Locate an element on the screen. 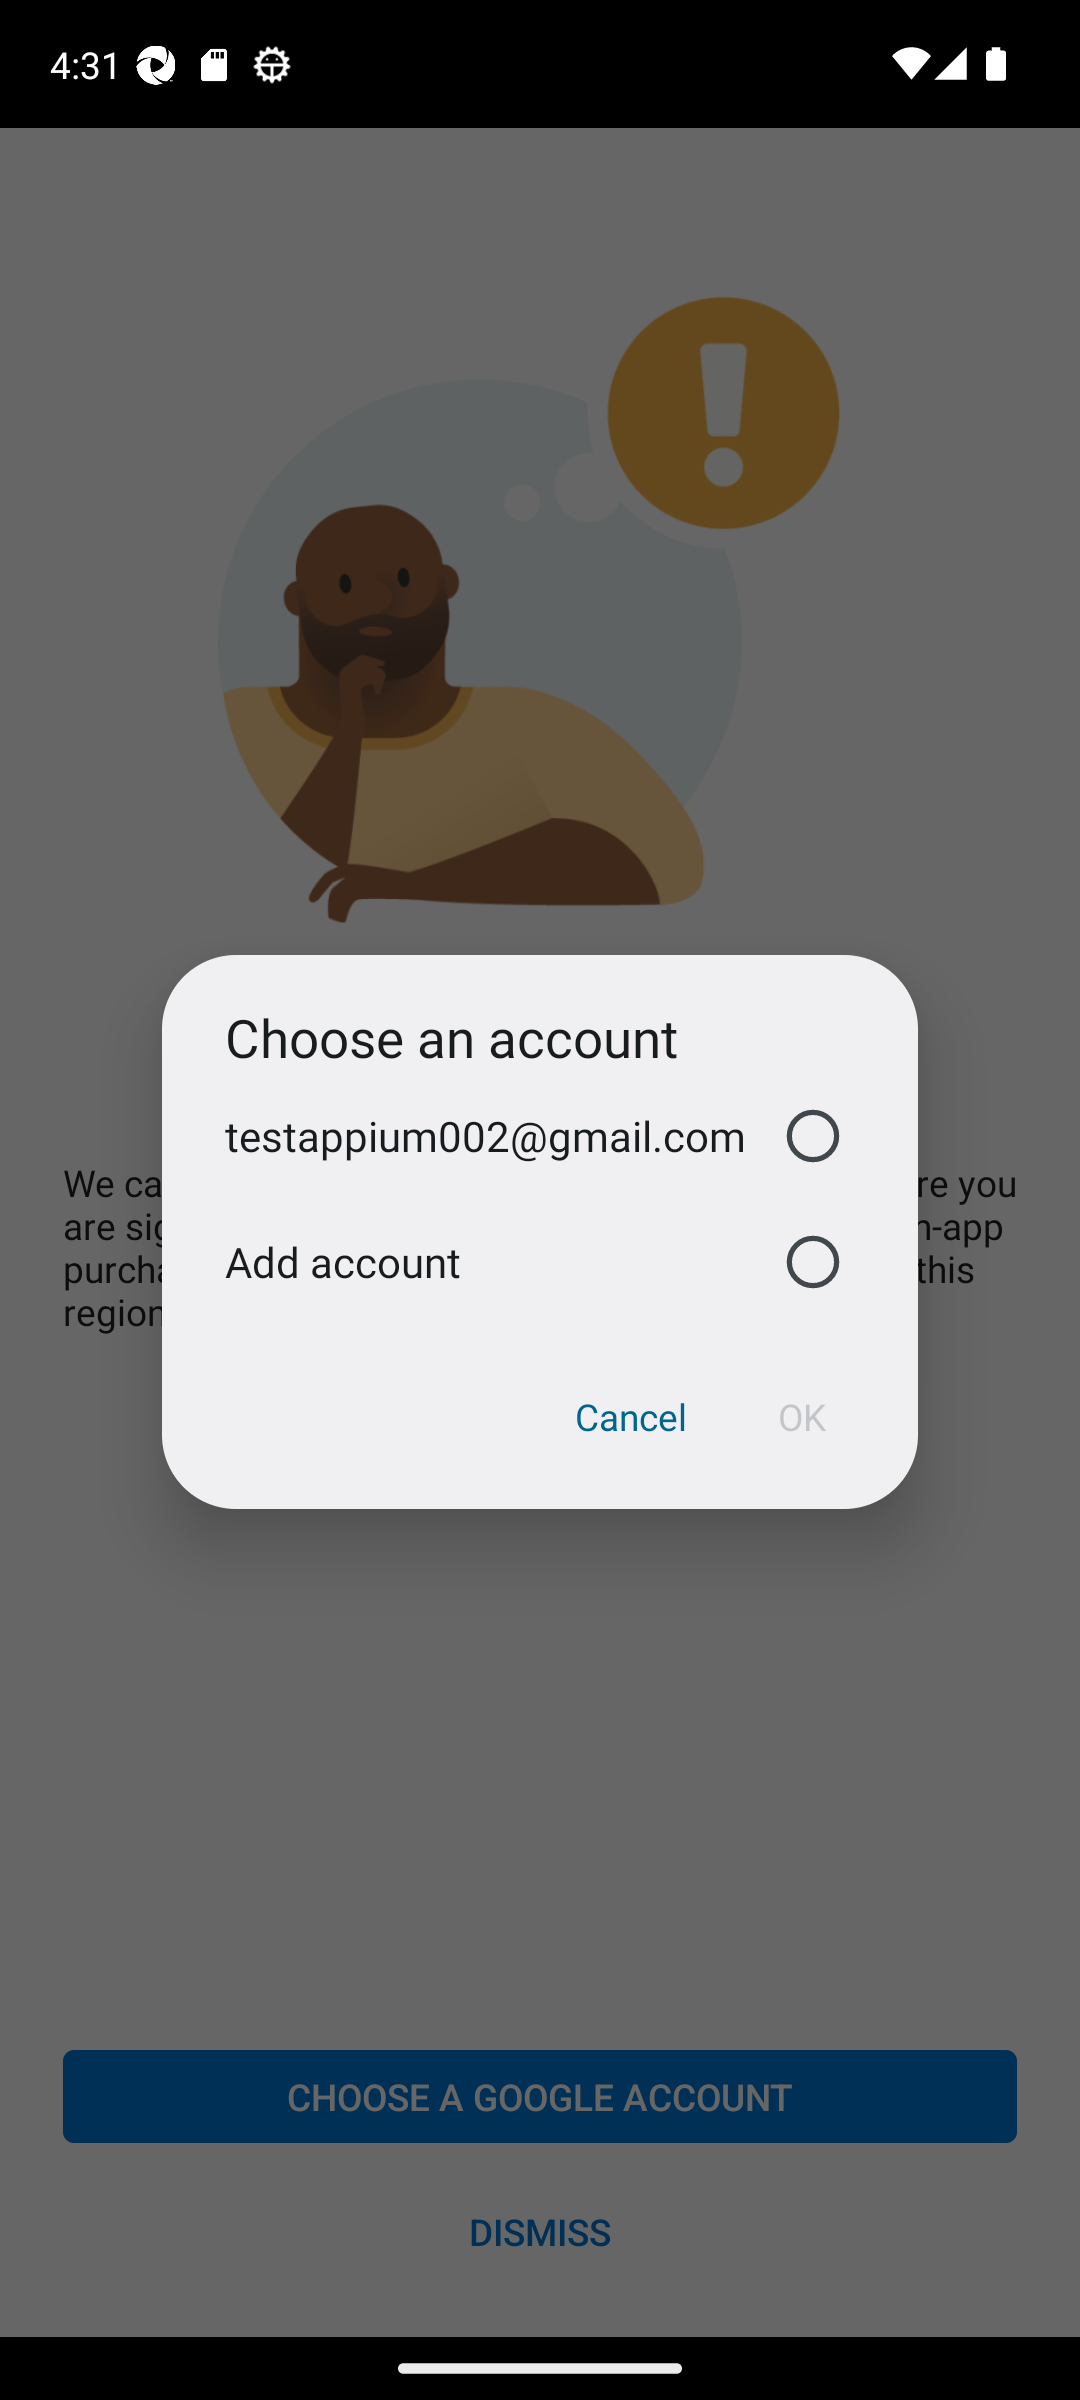 The height and width of the screenshot is (2400, 1080). Add account is located at coordinates (540, 1262).